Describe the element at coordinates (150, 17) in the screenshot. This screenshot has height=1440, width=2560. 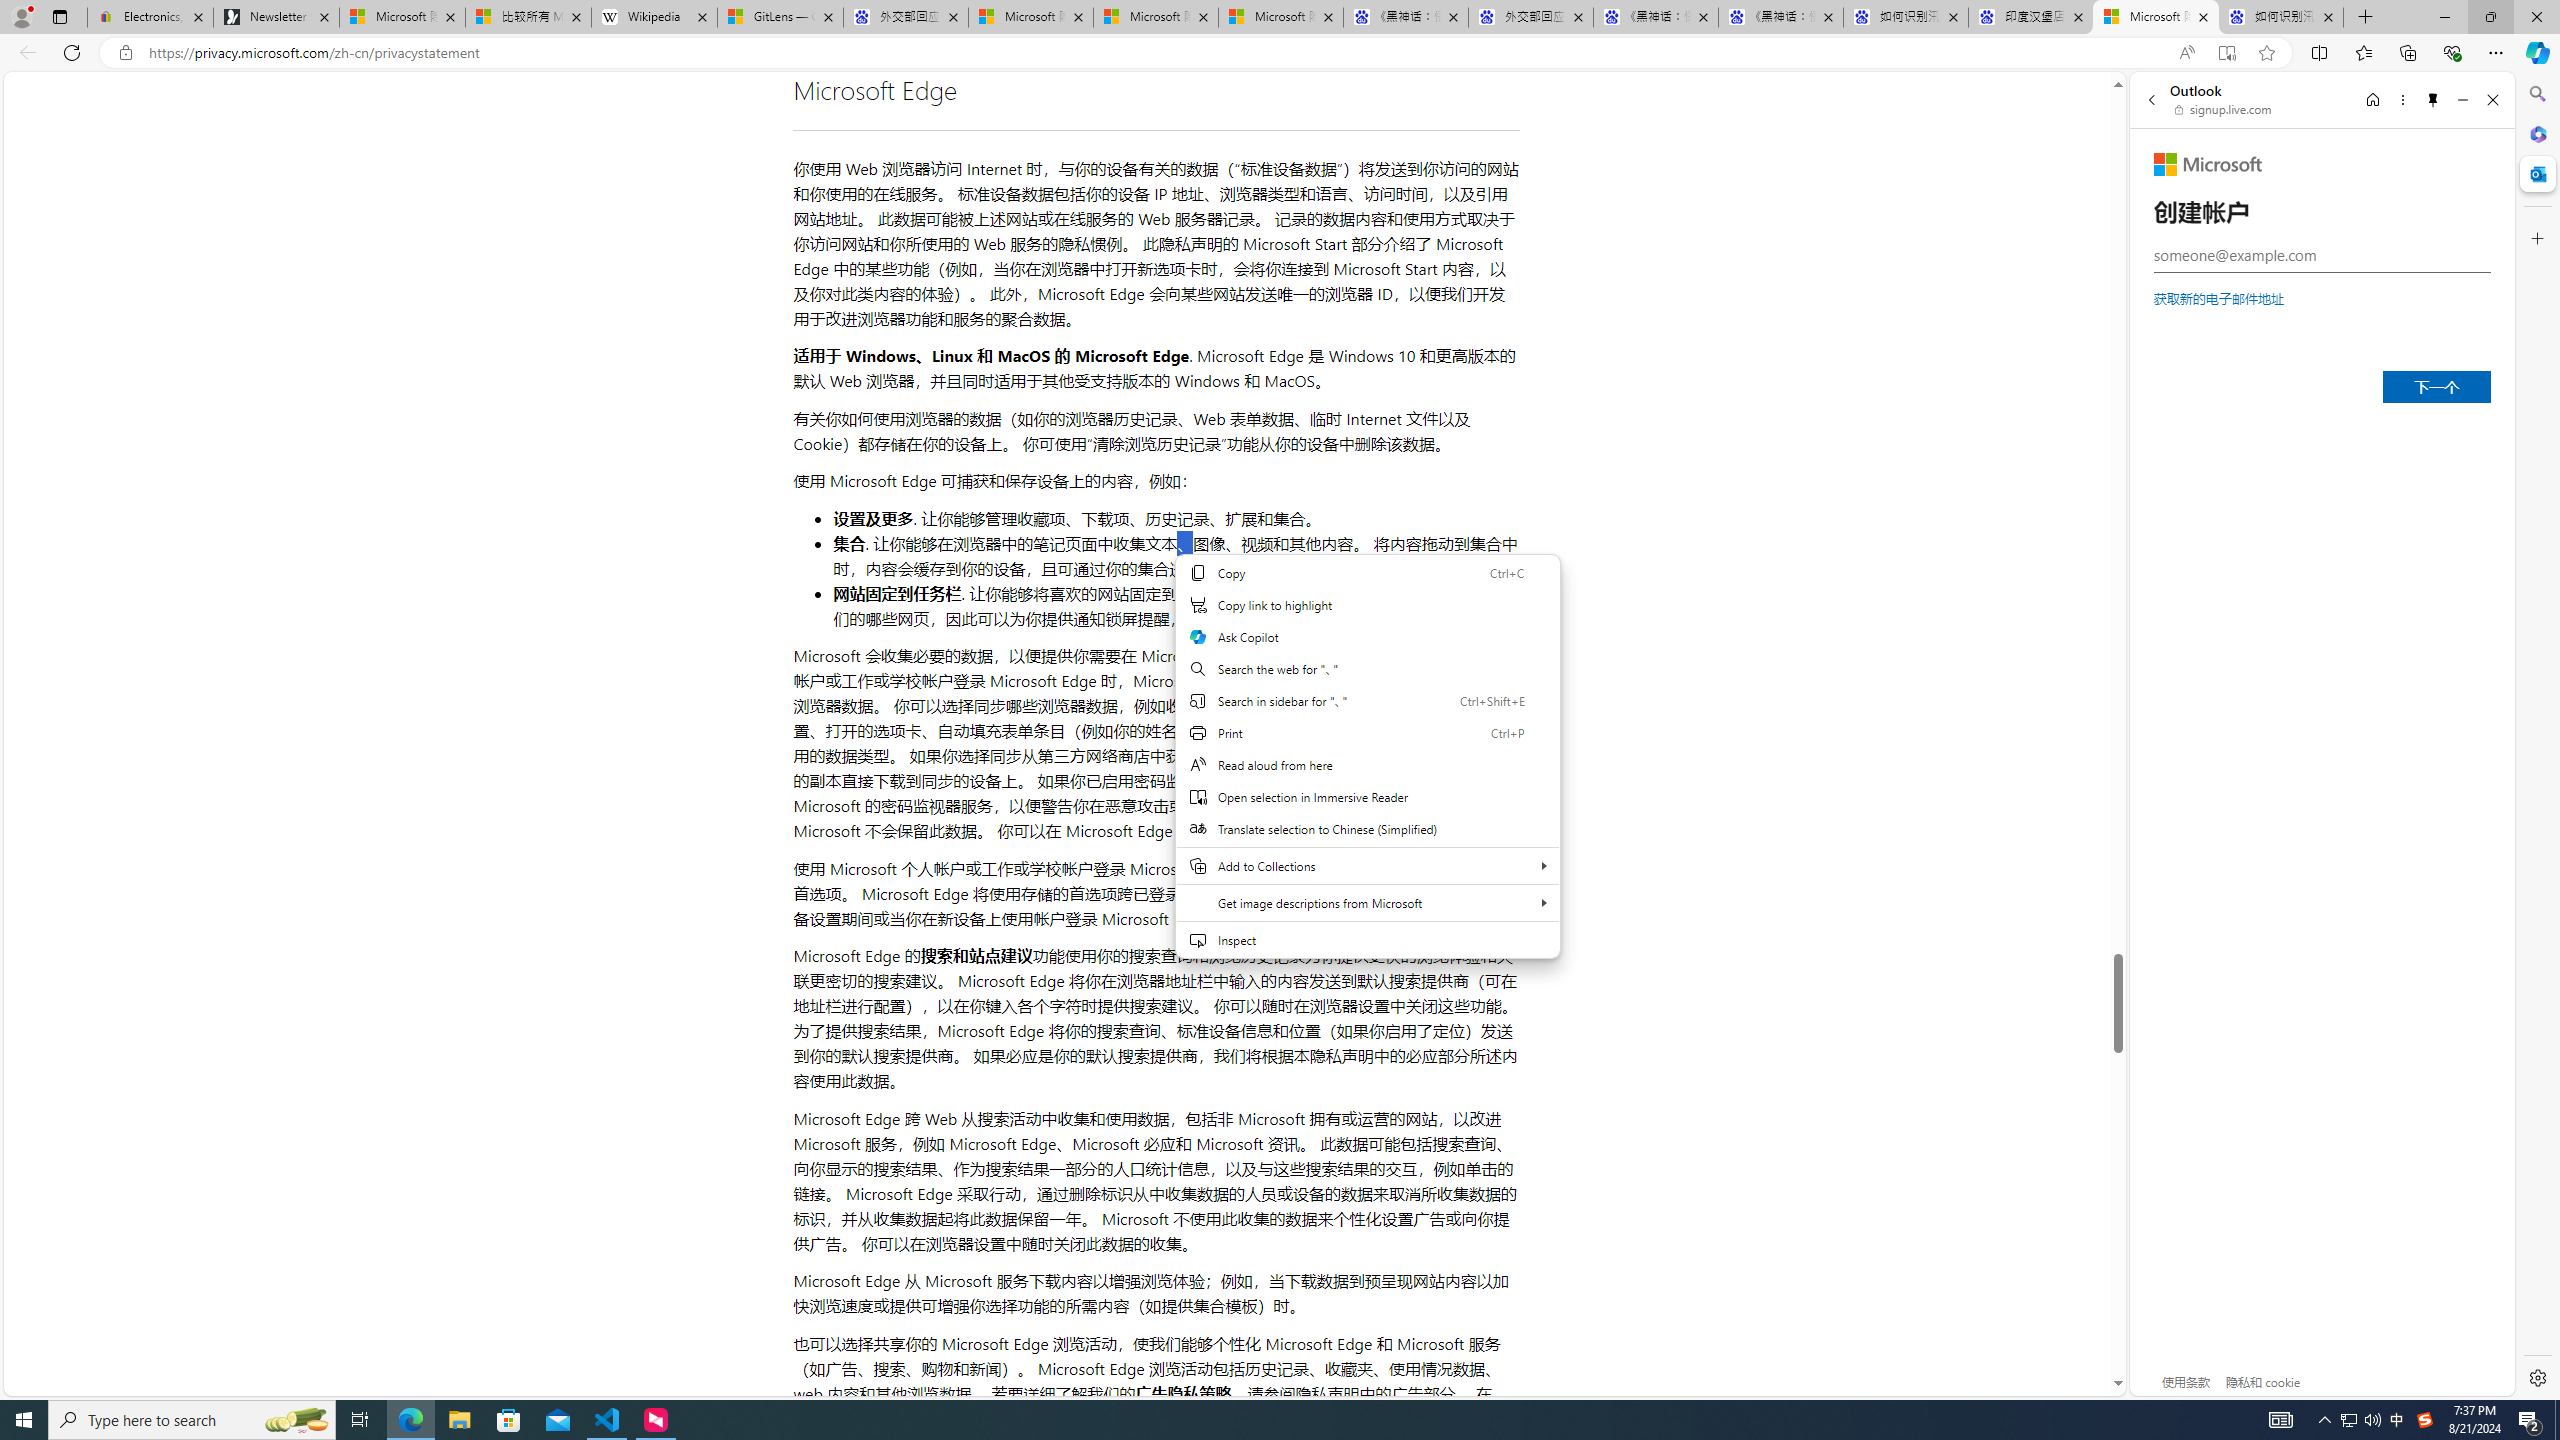
I see `Electronics, Cars, Fashion, Collectibles & More | eBay` at that location.